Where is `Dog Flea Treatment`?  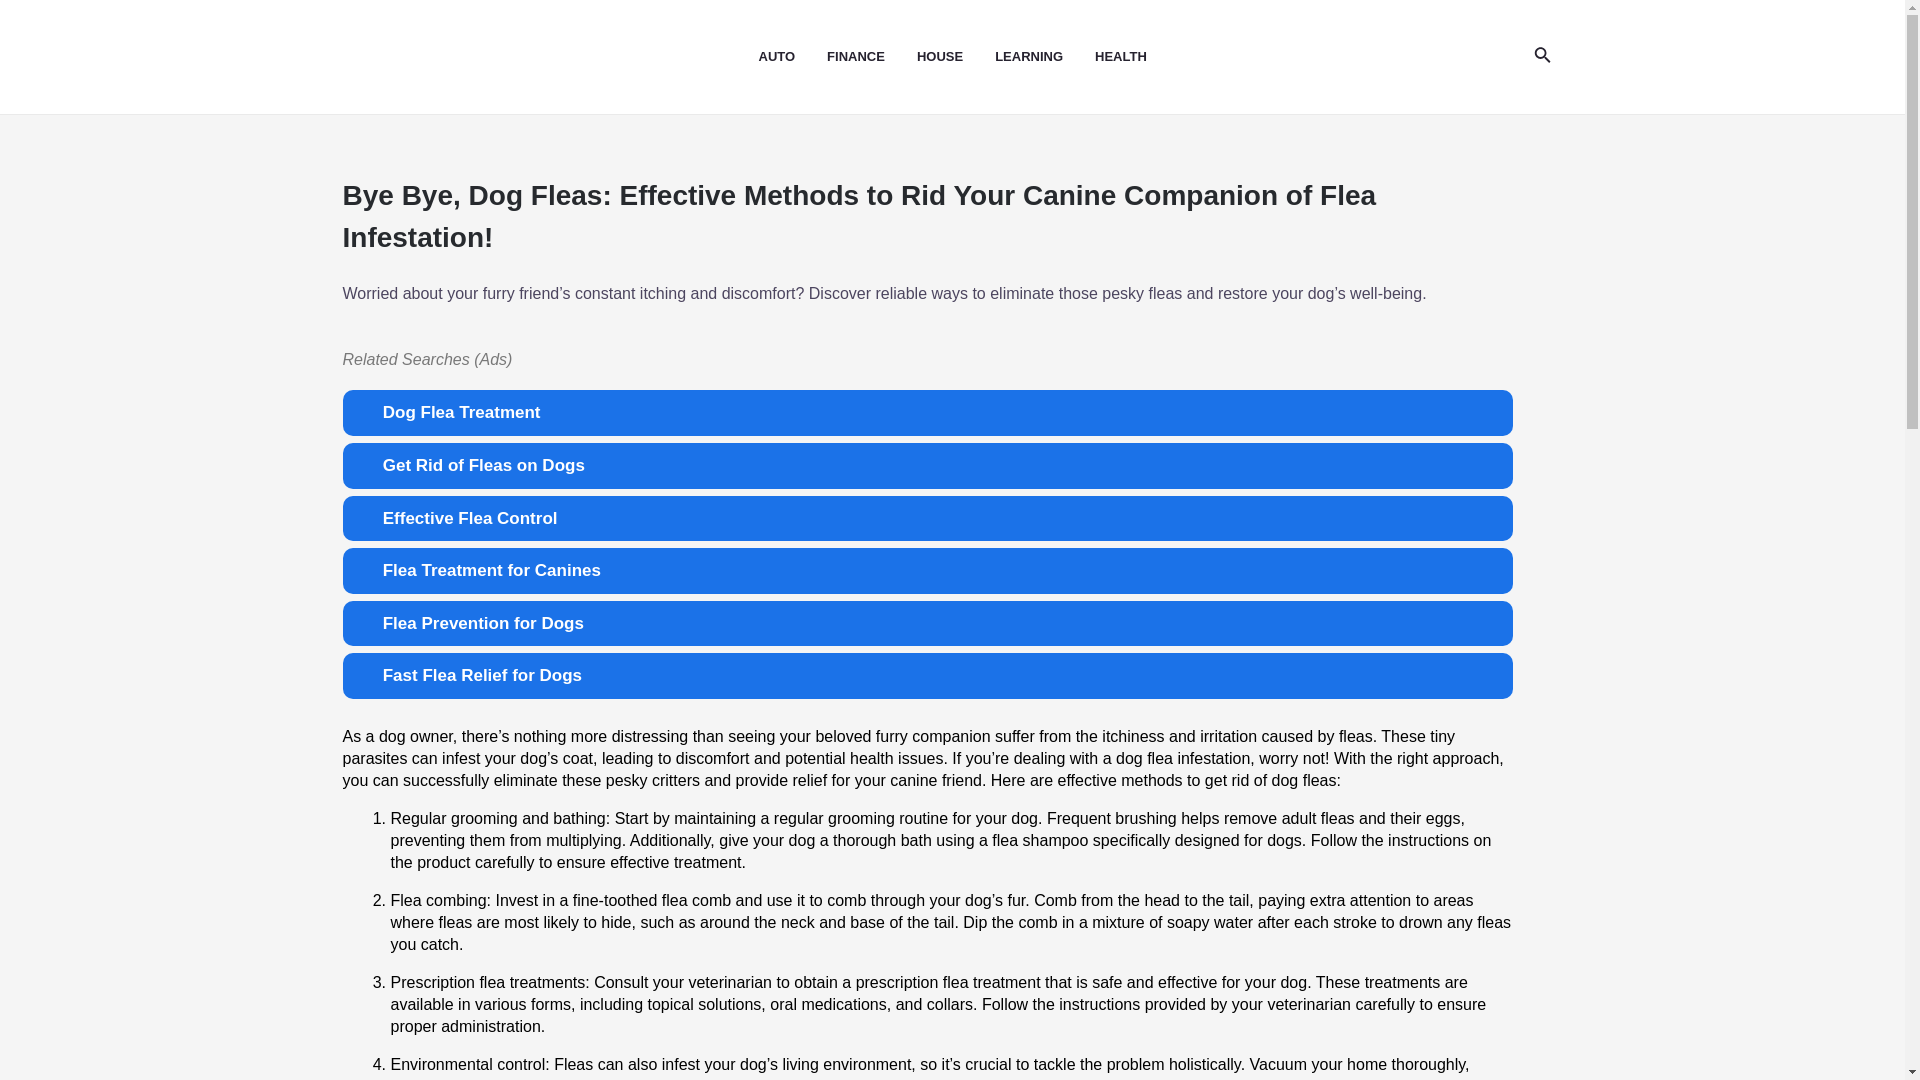
Dog Flea Treatment is located at coordinates (926, 412).